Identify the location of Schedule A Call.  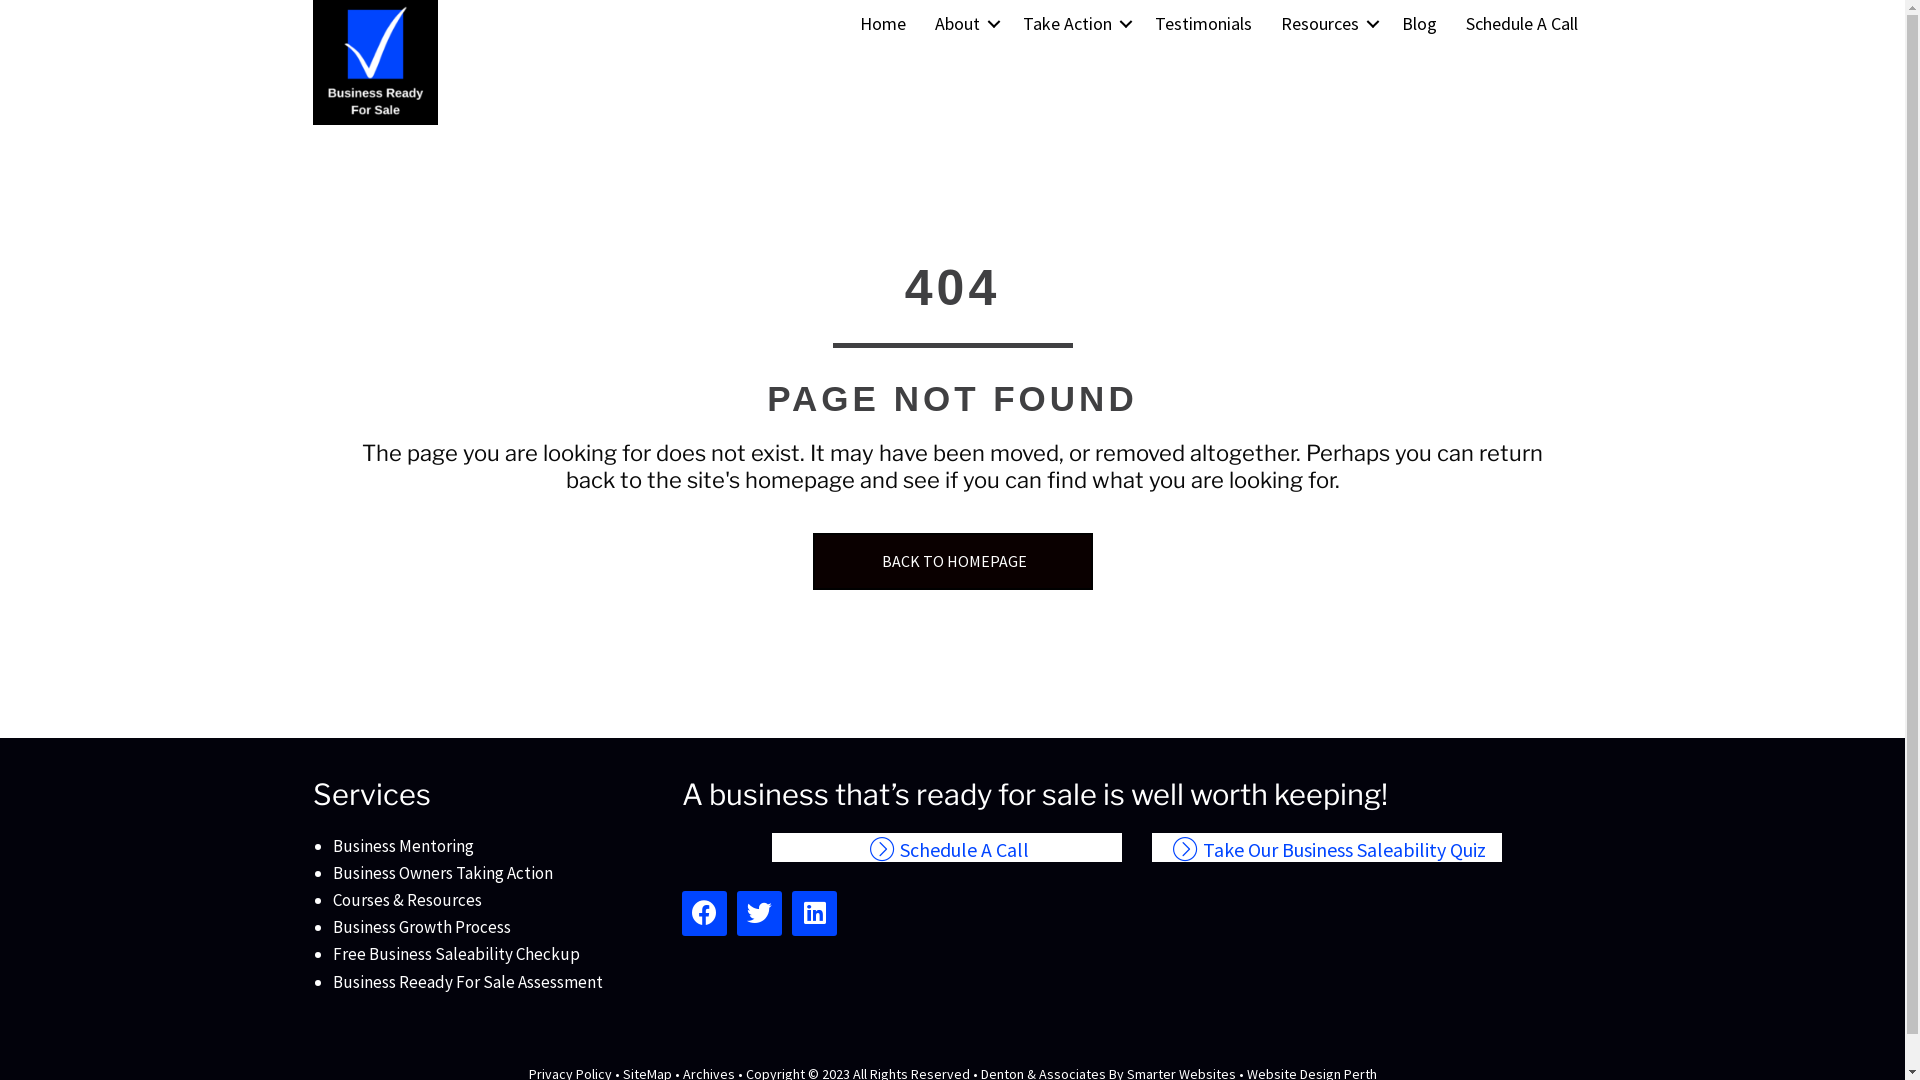
(1522, 24).